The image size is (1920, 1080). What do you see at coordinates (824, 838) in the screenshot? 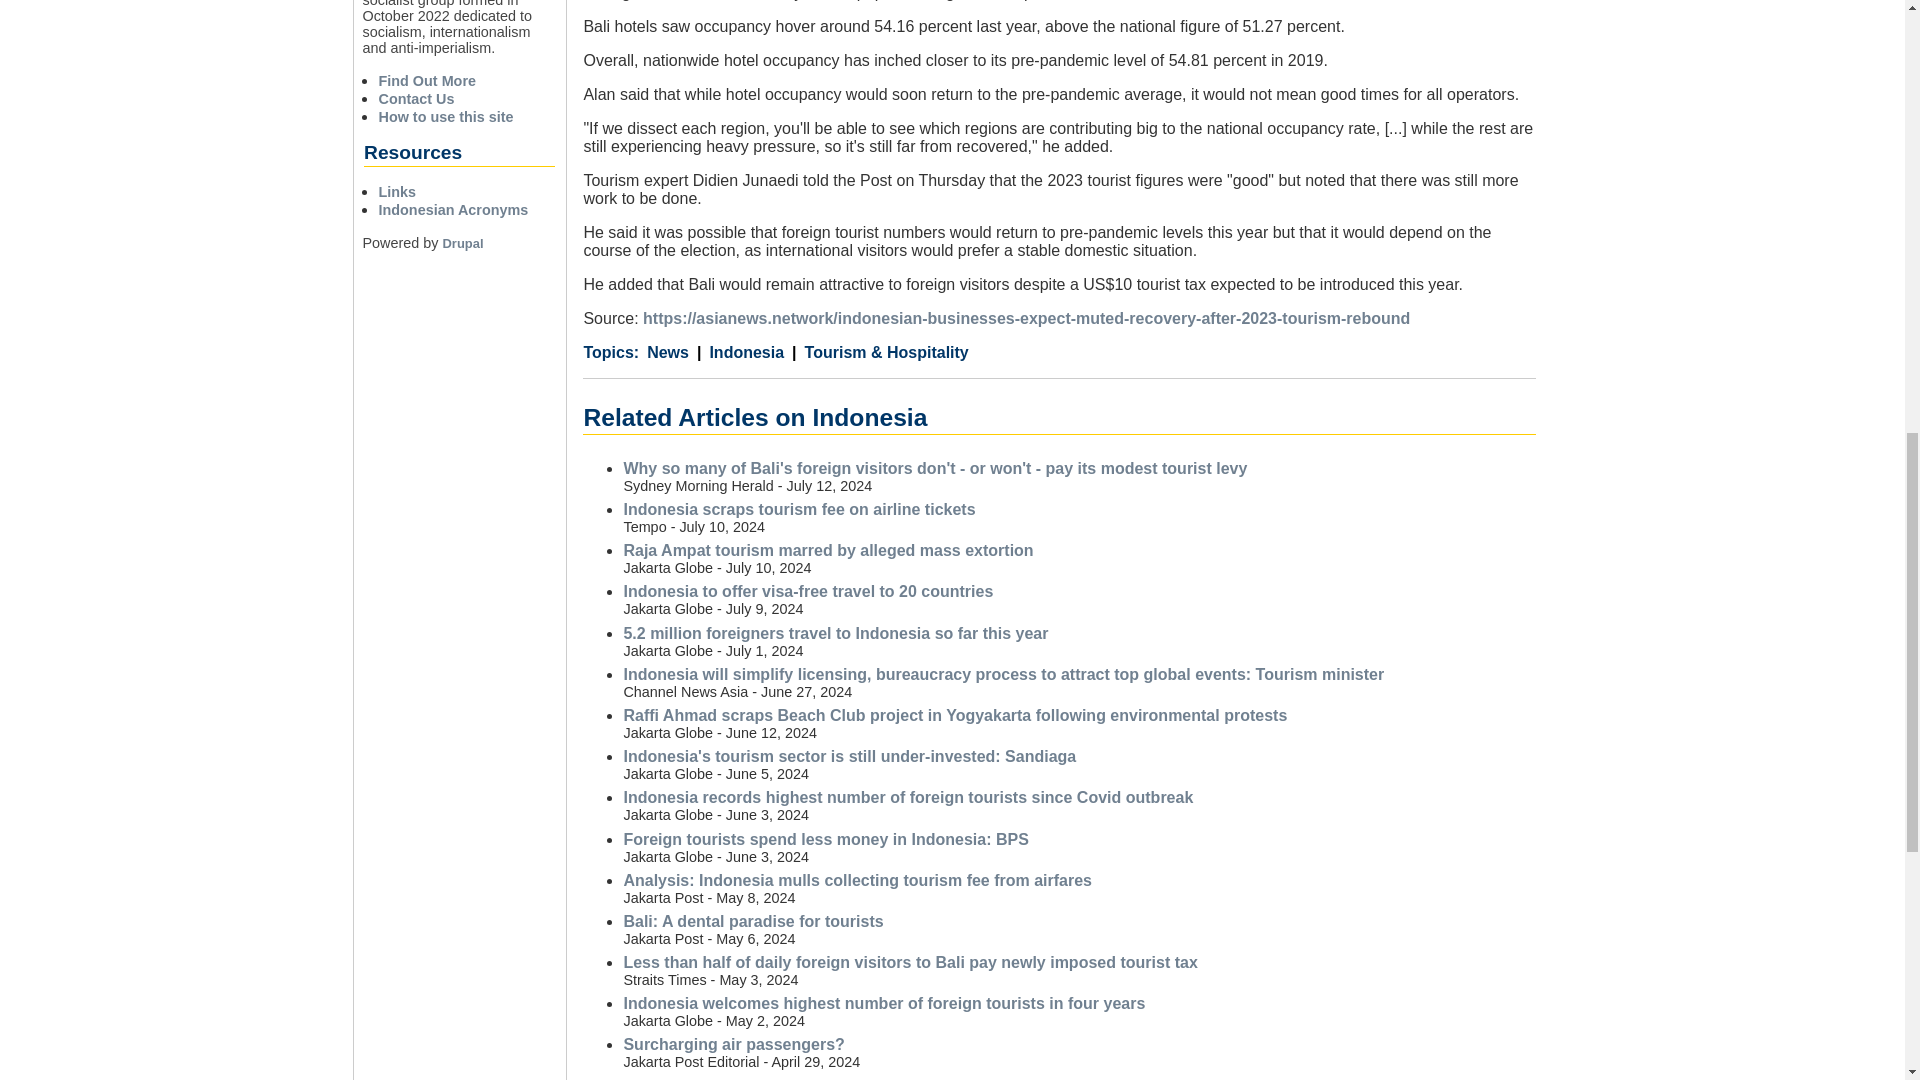
I see `Foreign tourists spend less money in Indonesia: BPS` at bounding box center [824, 838].